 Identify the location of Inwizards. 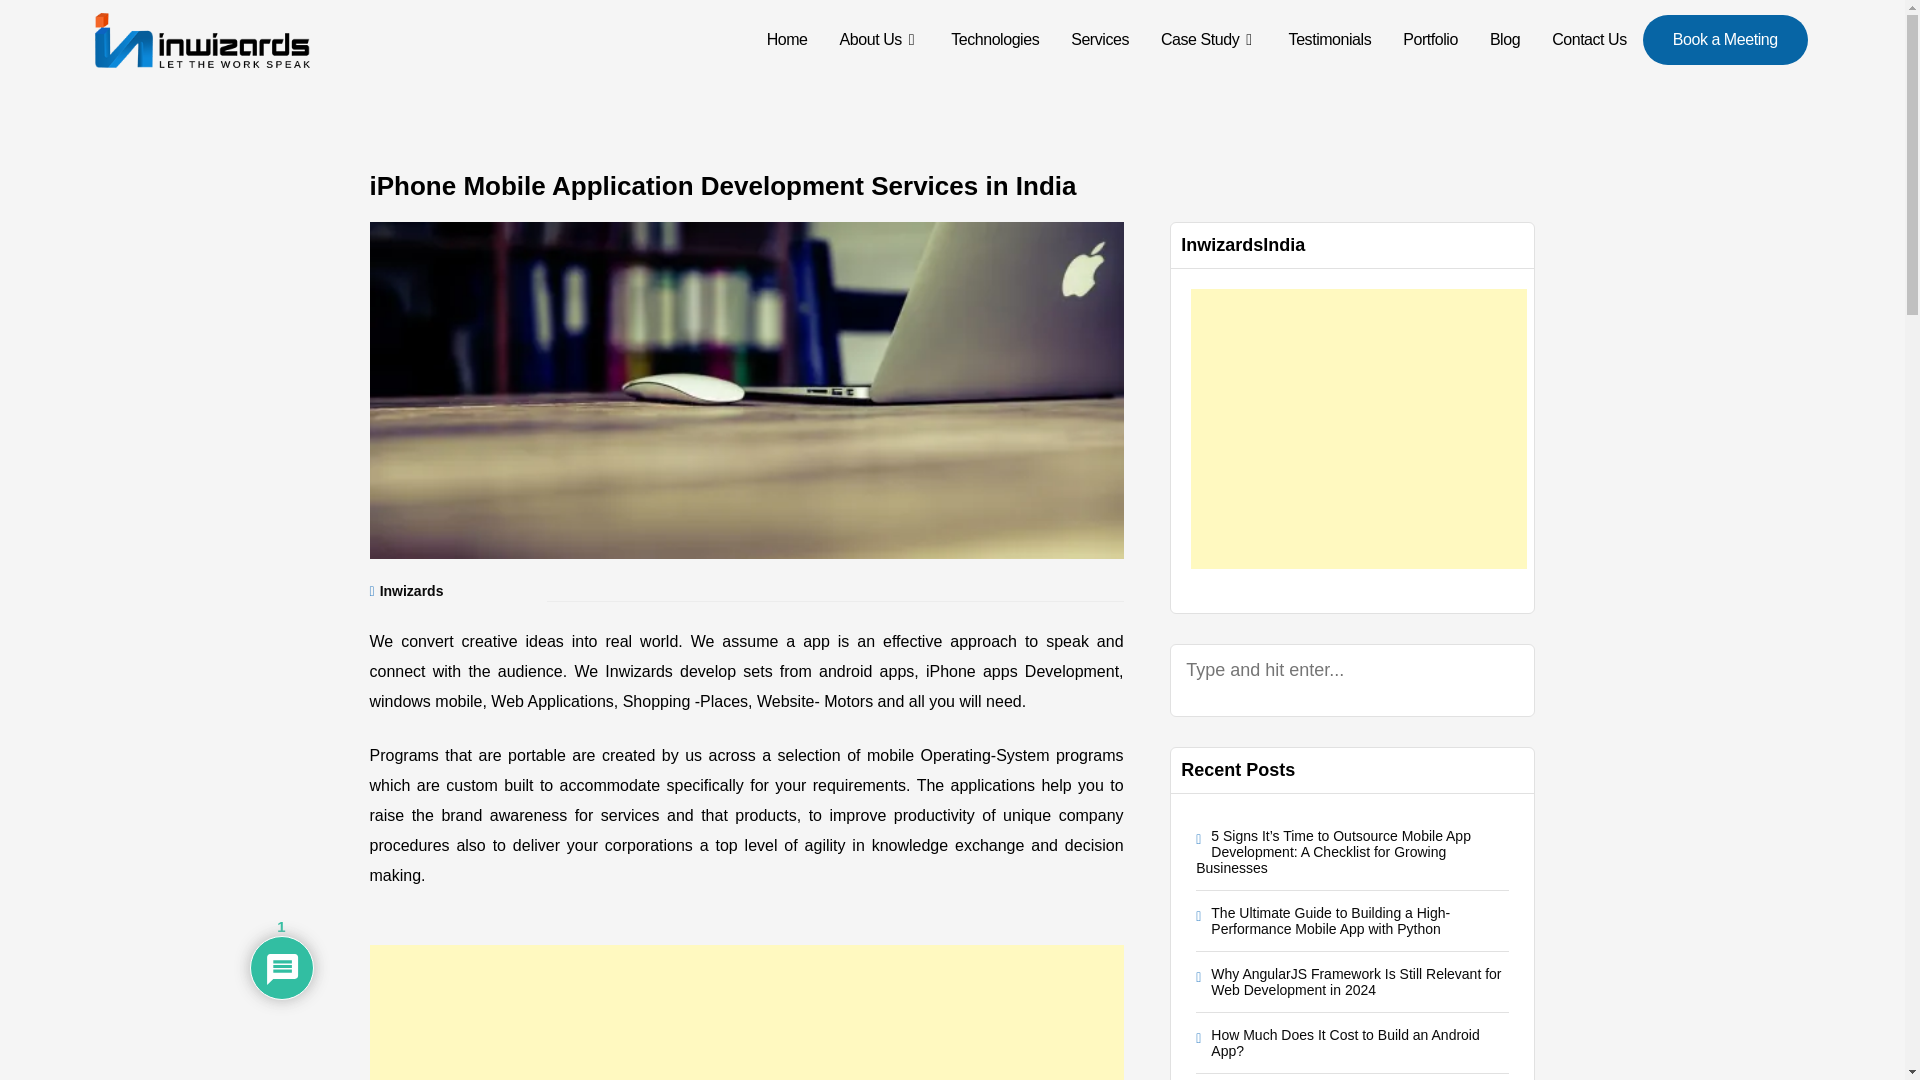
(412, 591).